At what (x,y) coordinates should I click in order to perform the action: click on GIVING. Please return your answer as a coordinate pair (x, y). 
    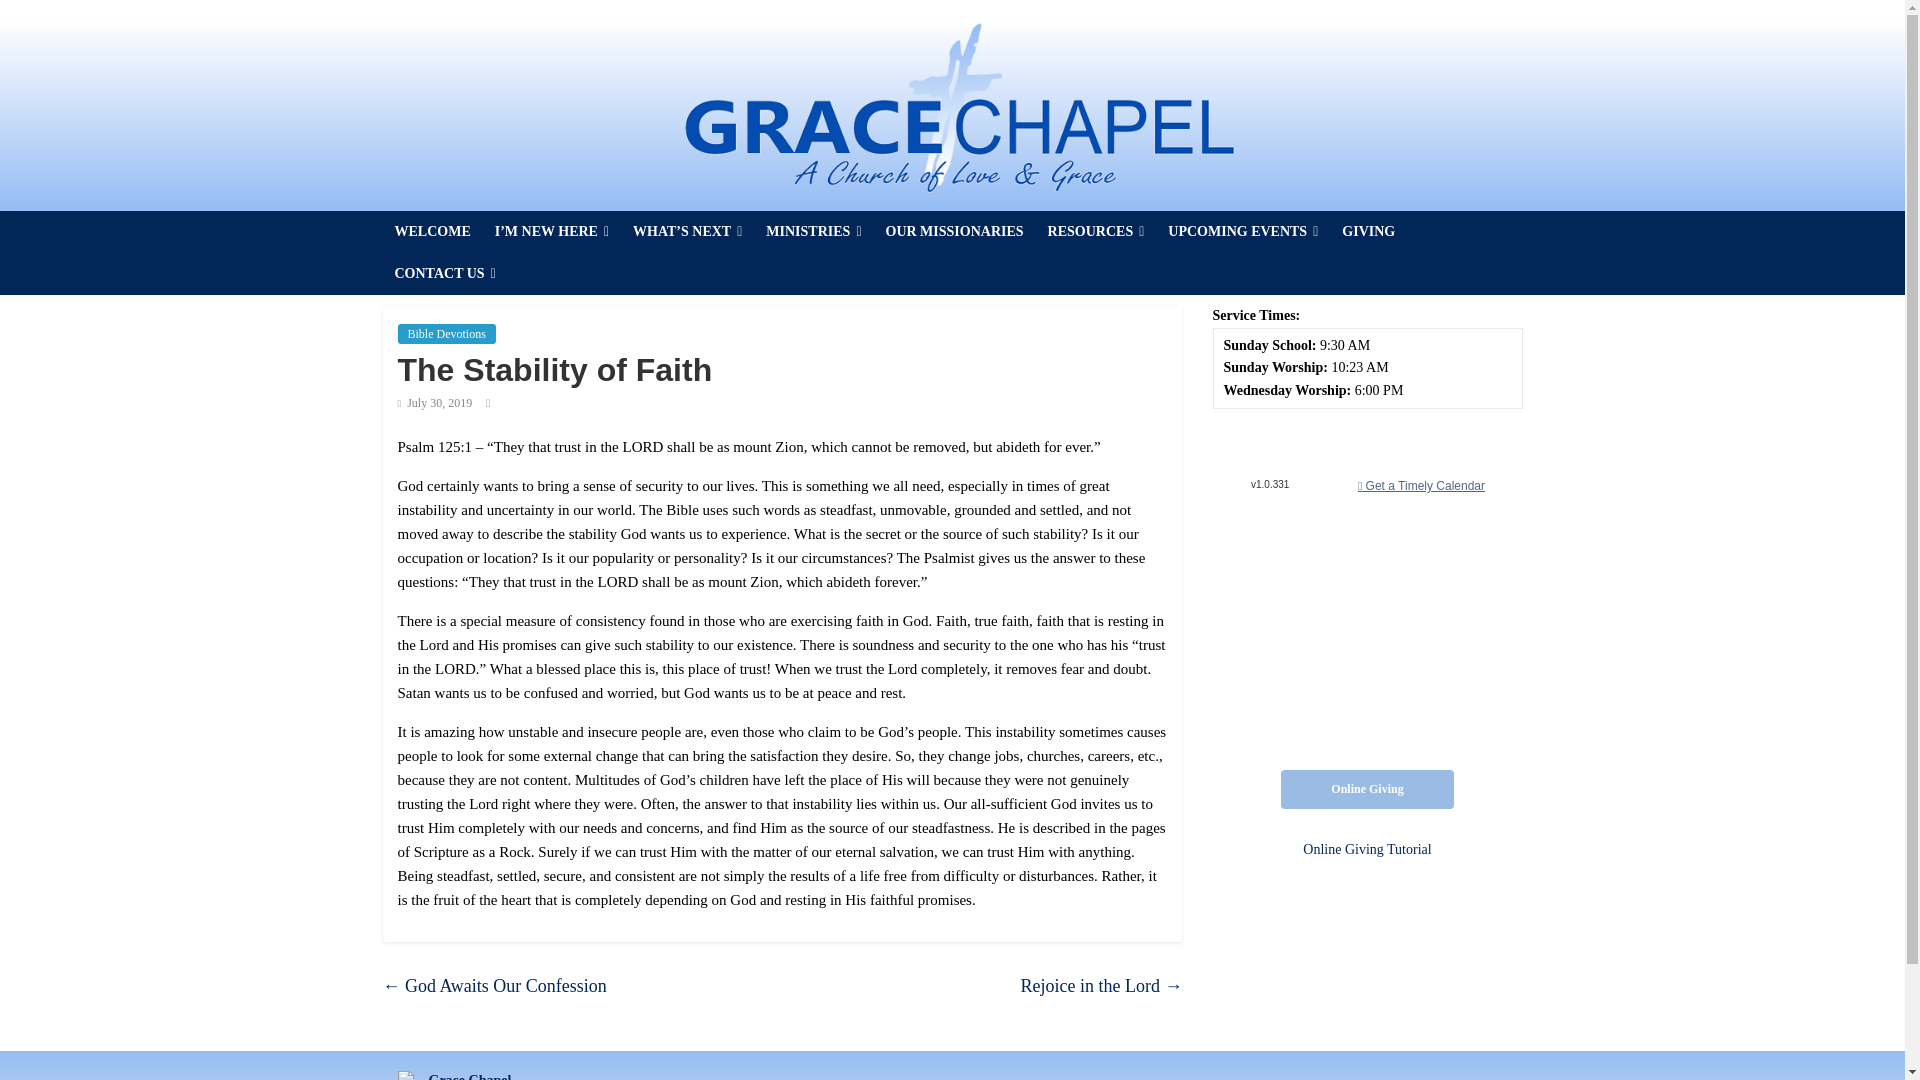
    Looking at the image, I should click on (1368, 231).